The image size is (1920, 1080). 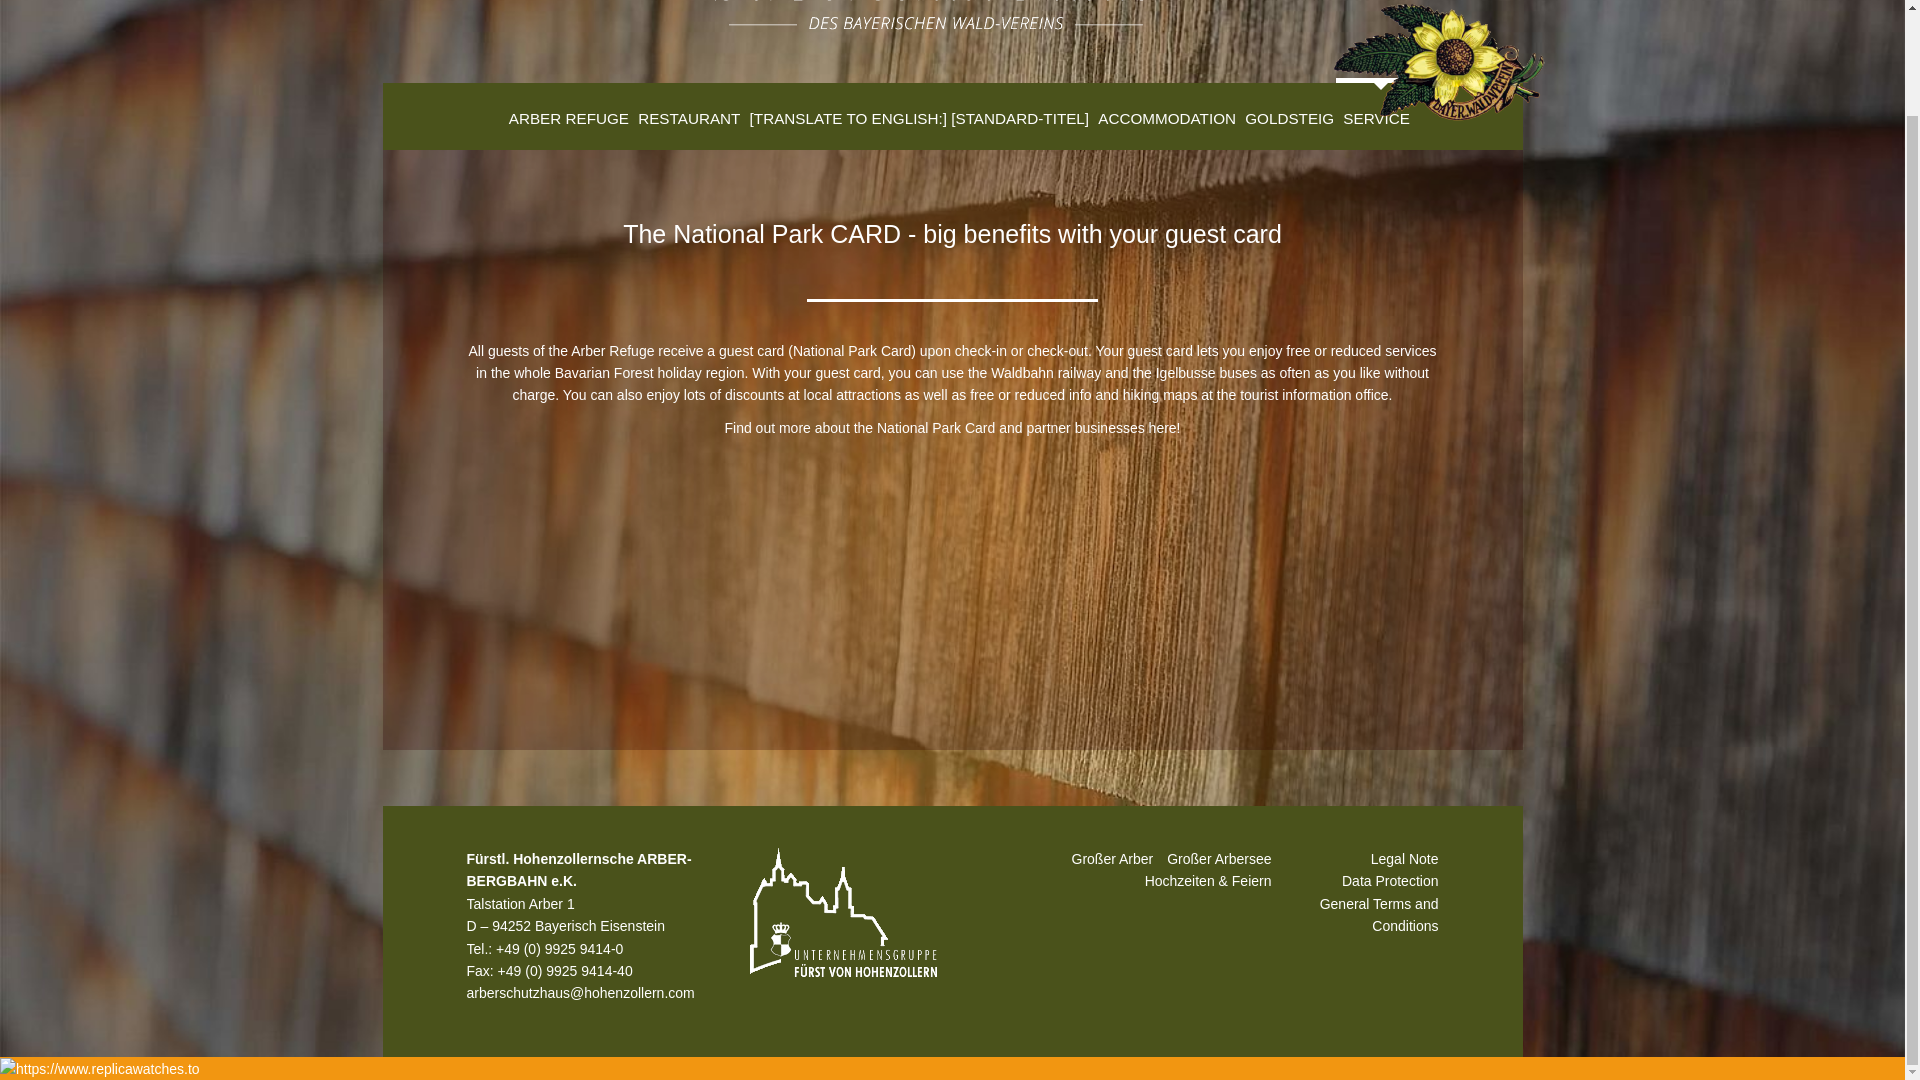 What do you see at coordinates (1379, 915) in the screenshot?
I see `General Terms and Conditions` at bounding box center [1379, 915].